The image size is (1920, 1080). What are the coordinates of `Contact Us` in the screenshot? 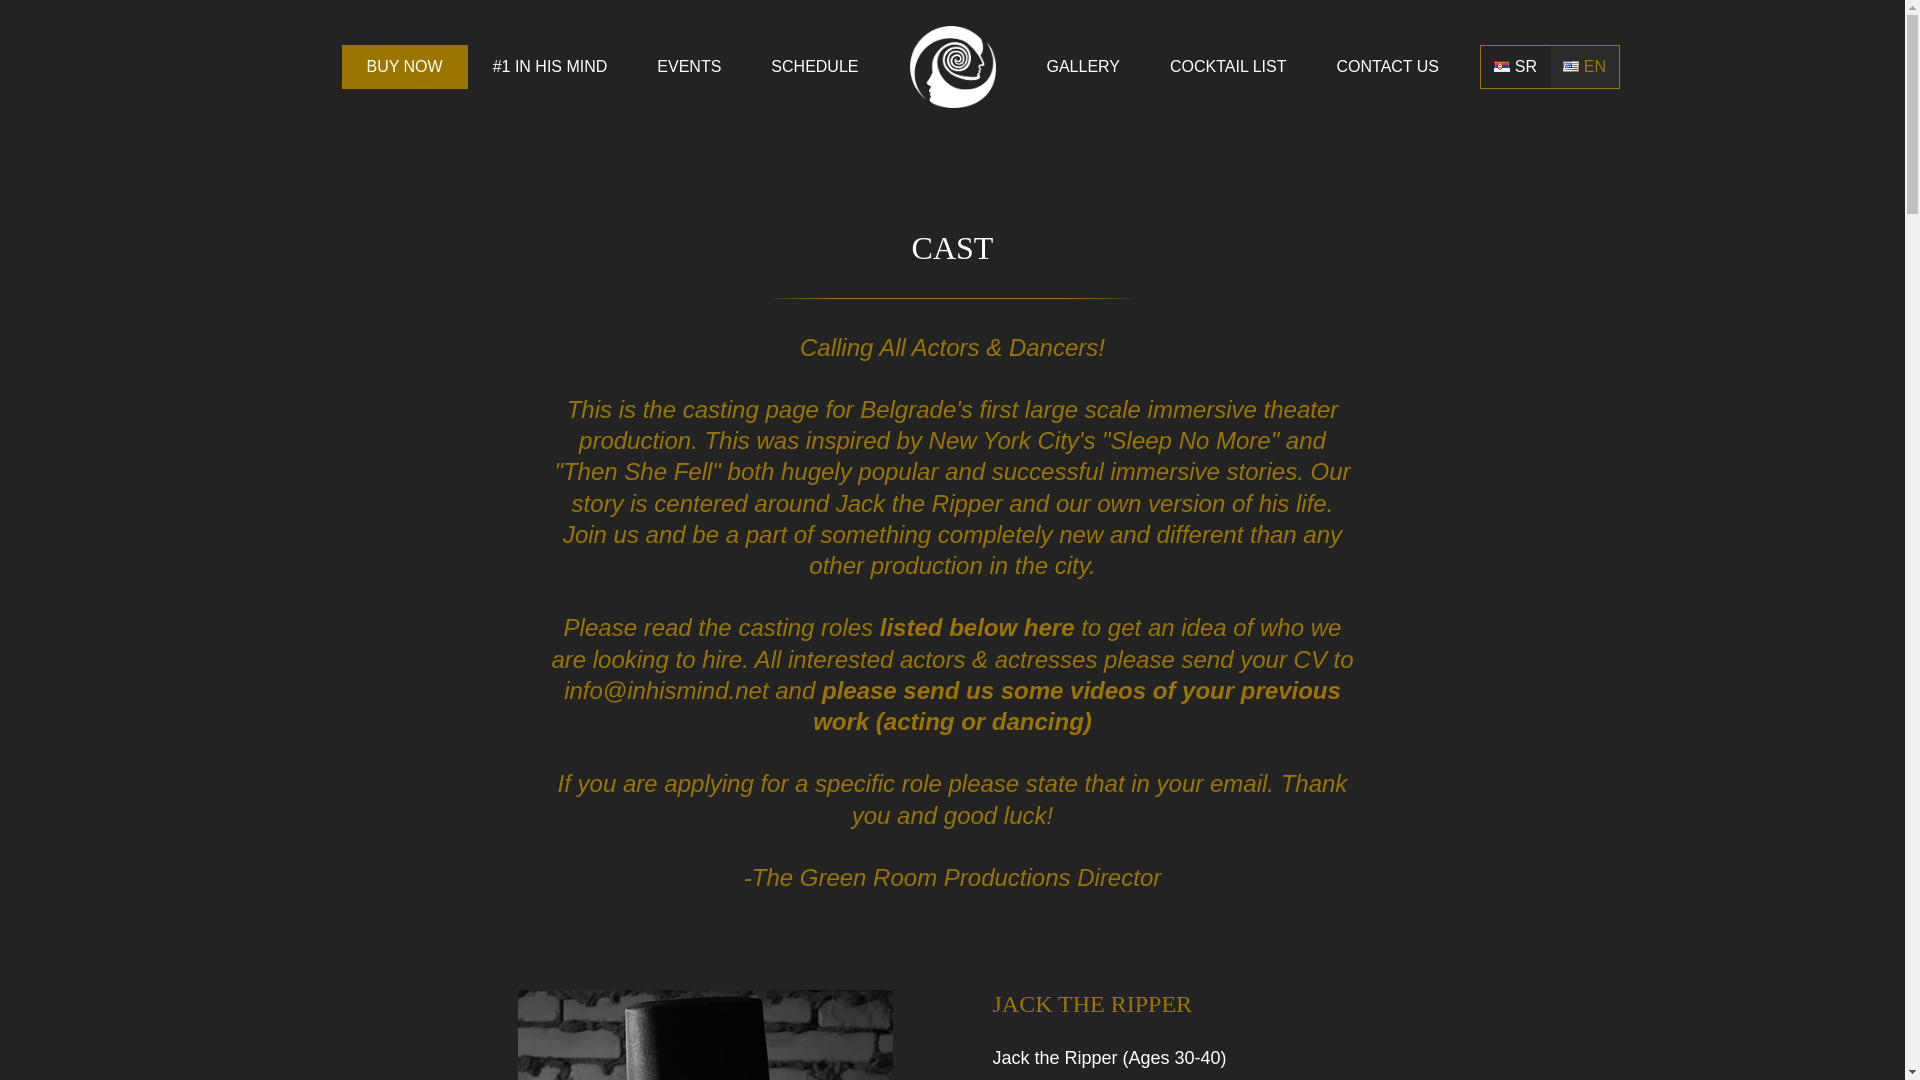 It's located at (1388, 66).